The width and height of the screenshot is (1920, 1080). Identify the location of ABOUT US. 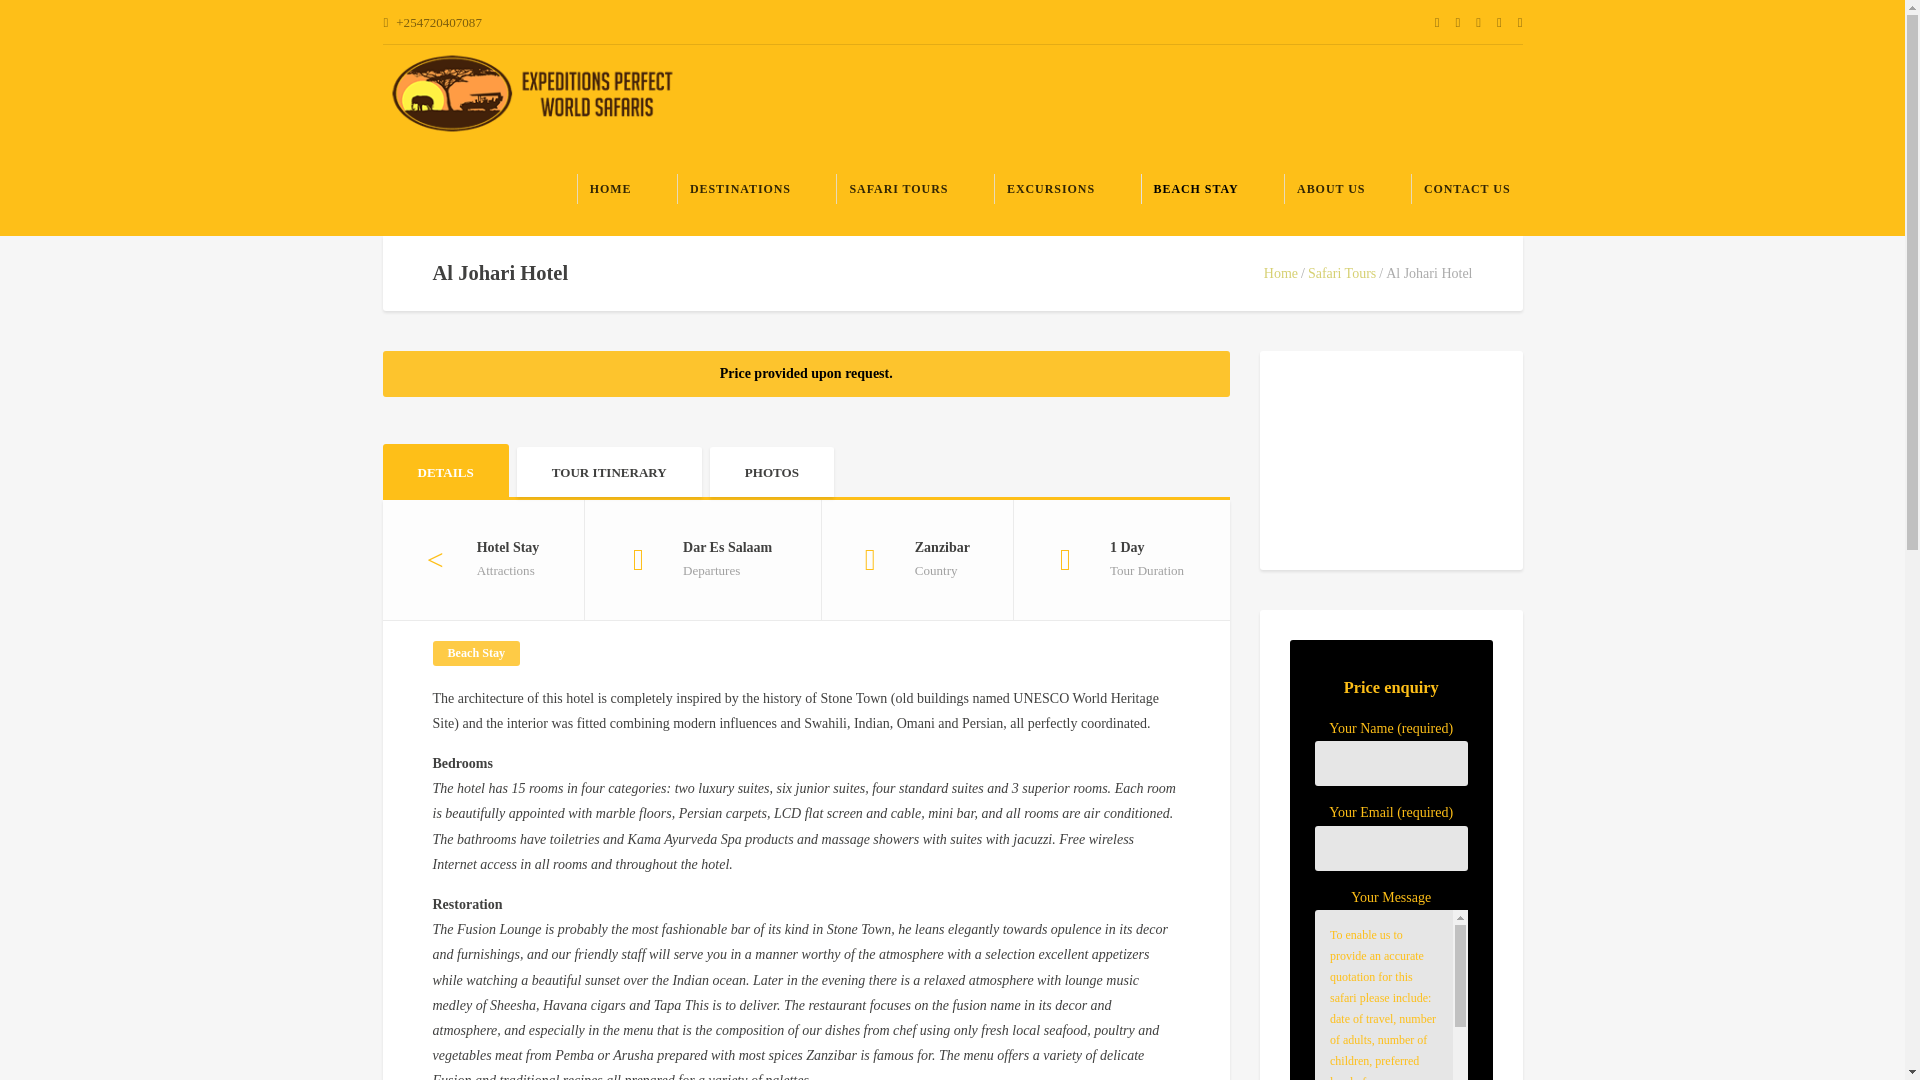
(1330, 188).